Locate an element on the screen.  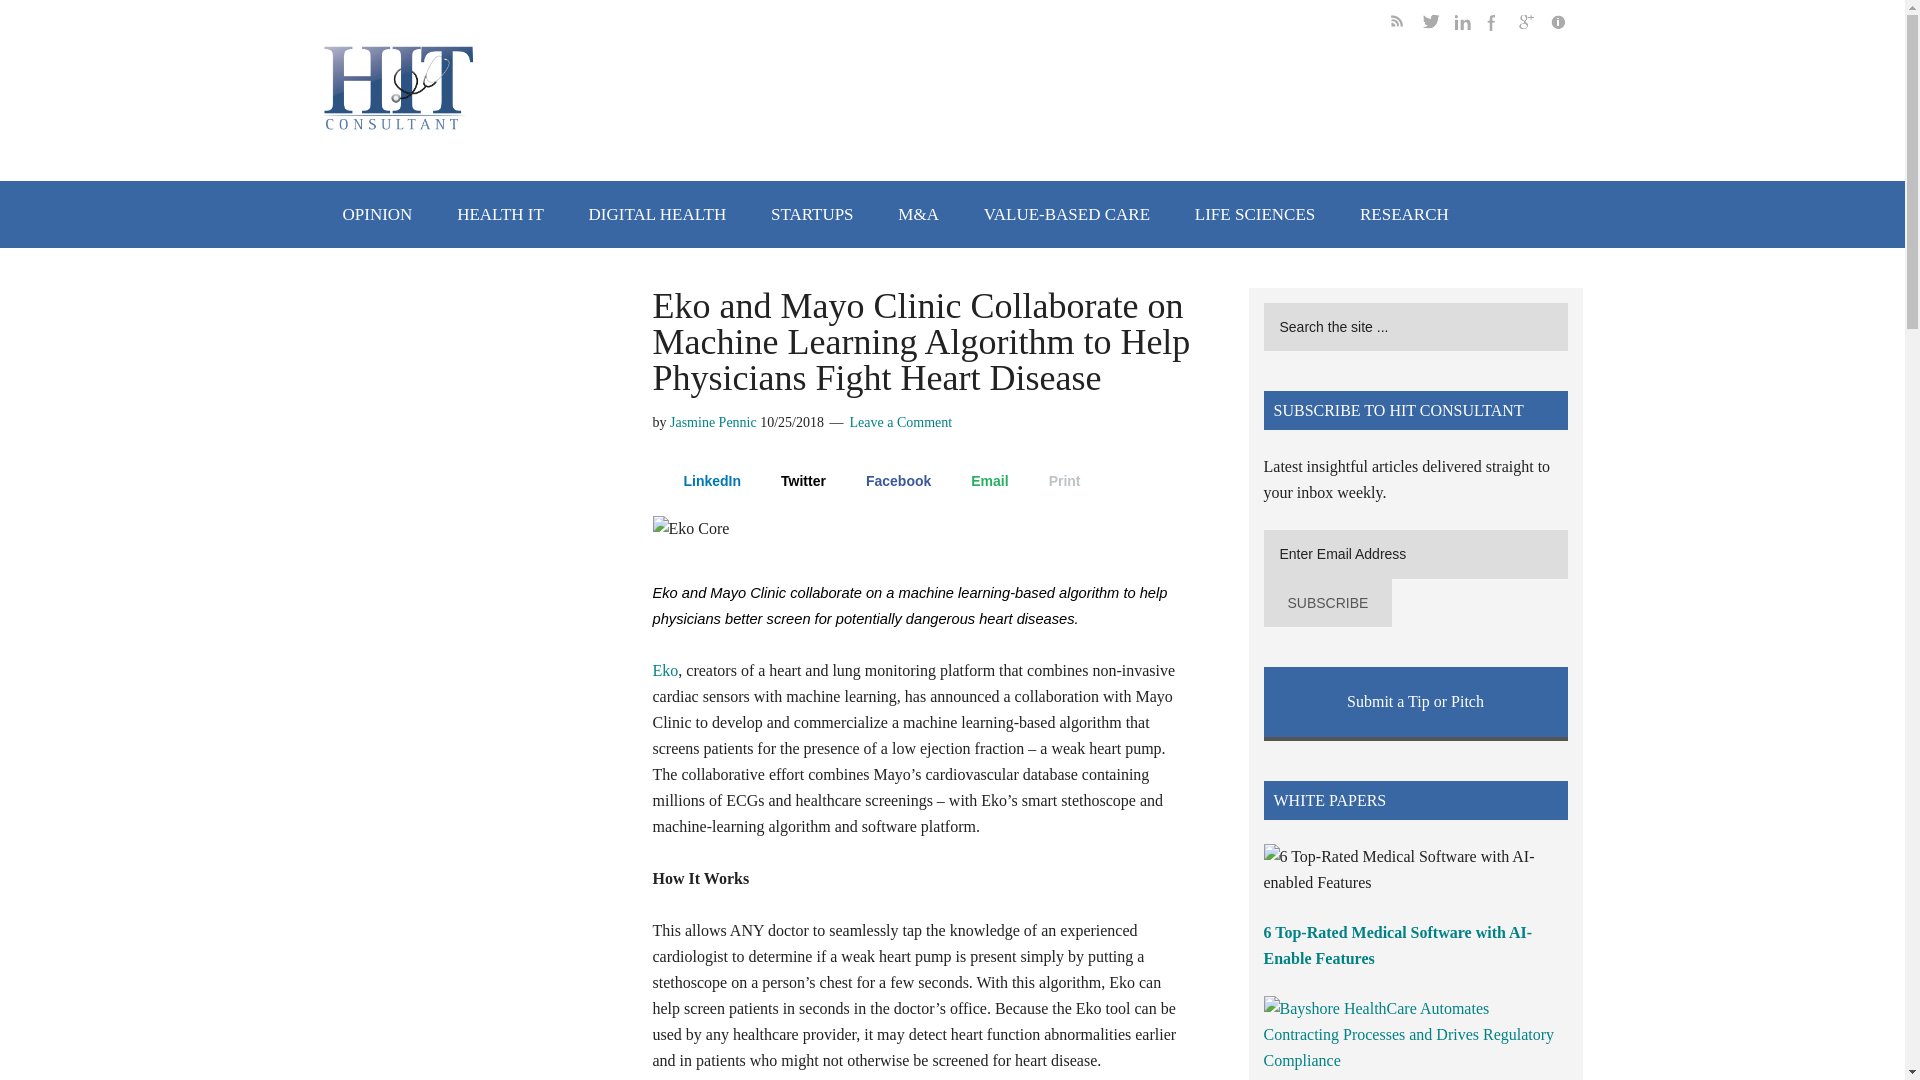
get feed is located at coordinates (1406, 25).